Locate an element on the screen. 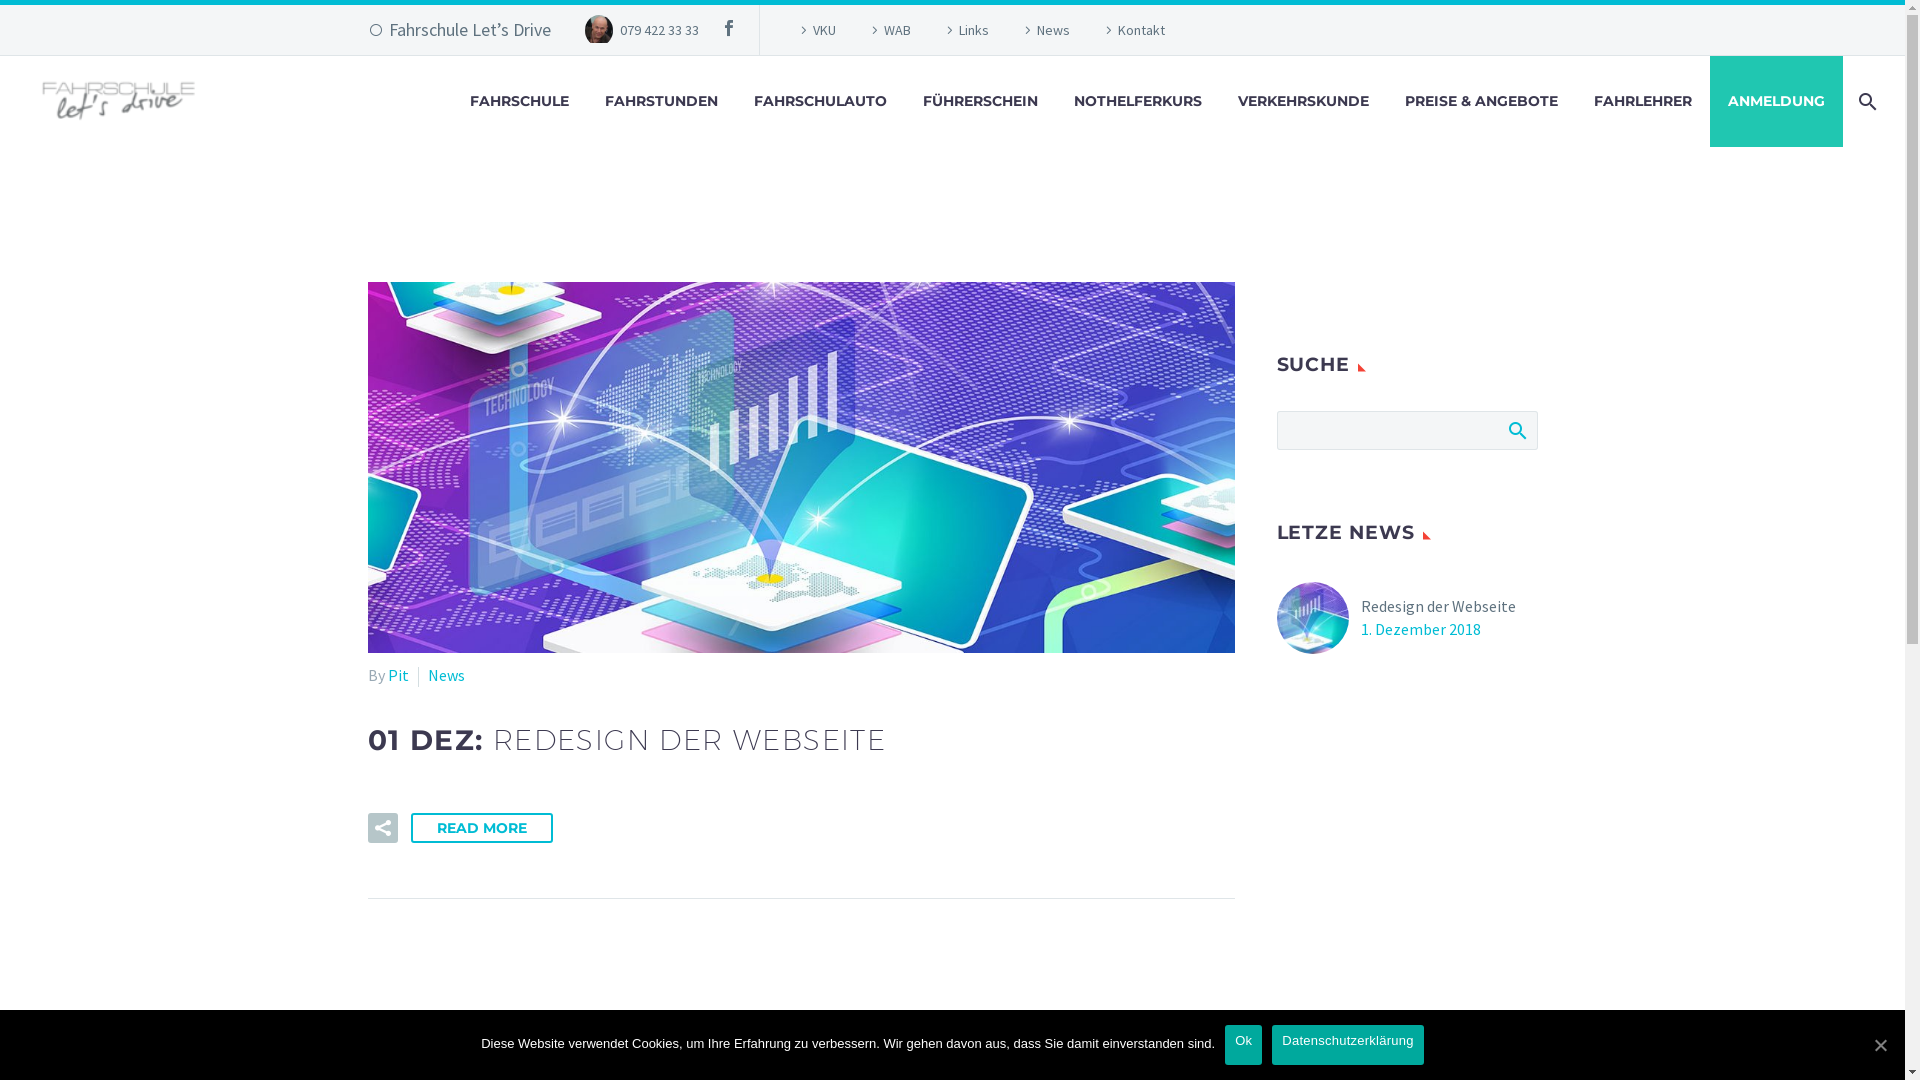 The width and height of the screenshot is (1920, 1080). Pit is located at coordinates (398, 674).